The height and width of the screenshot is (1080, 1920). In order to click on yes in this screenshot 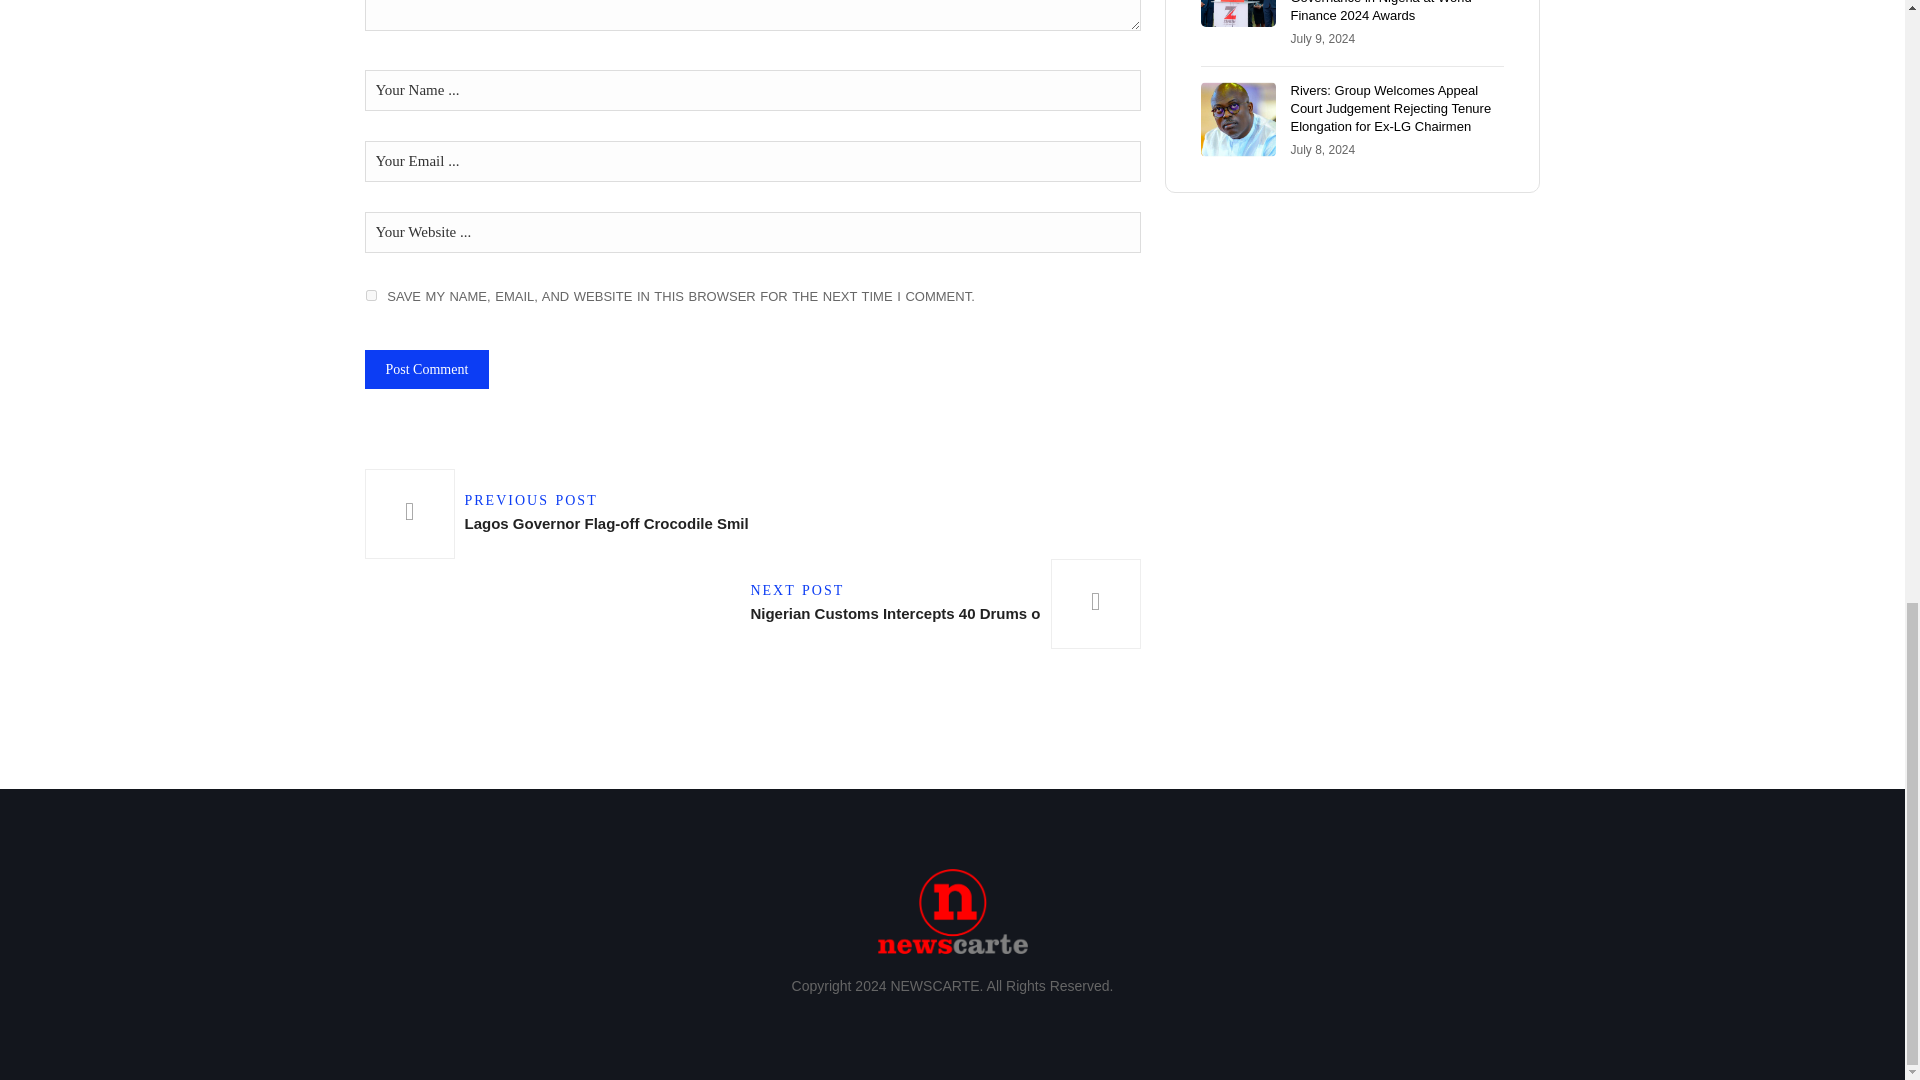, I will do `click(370, 296)`.